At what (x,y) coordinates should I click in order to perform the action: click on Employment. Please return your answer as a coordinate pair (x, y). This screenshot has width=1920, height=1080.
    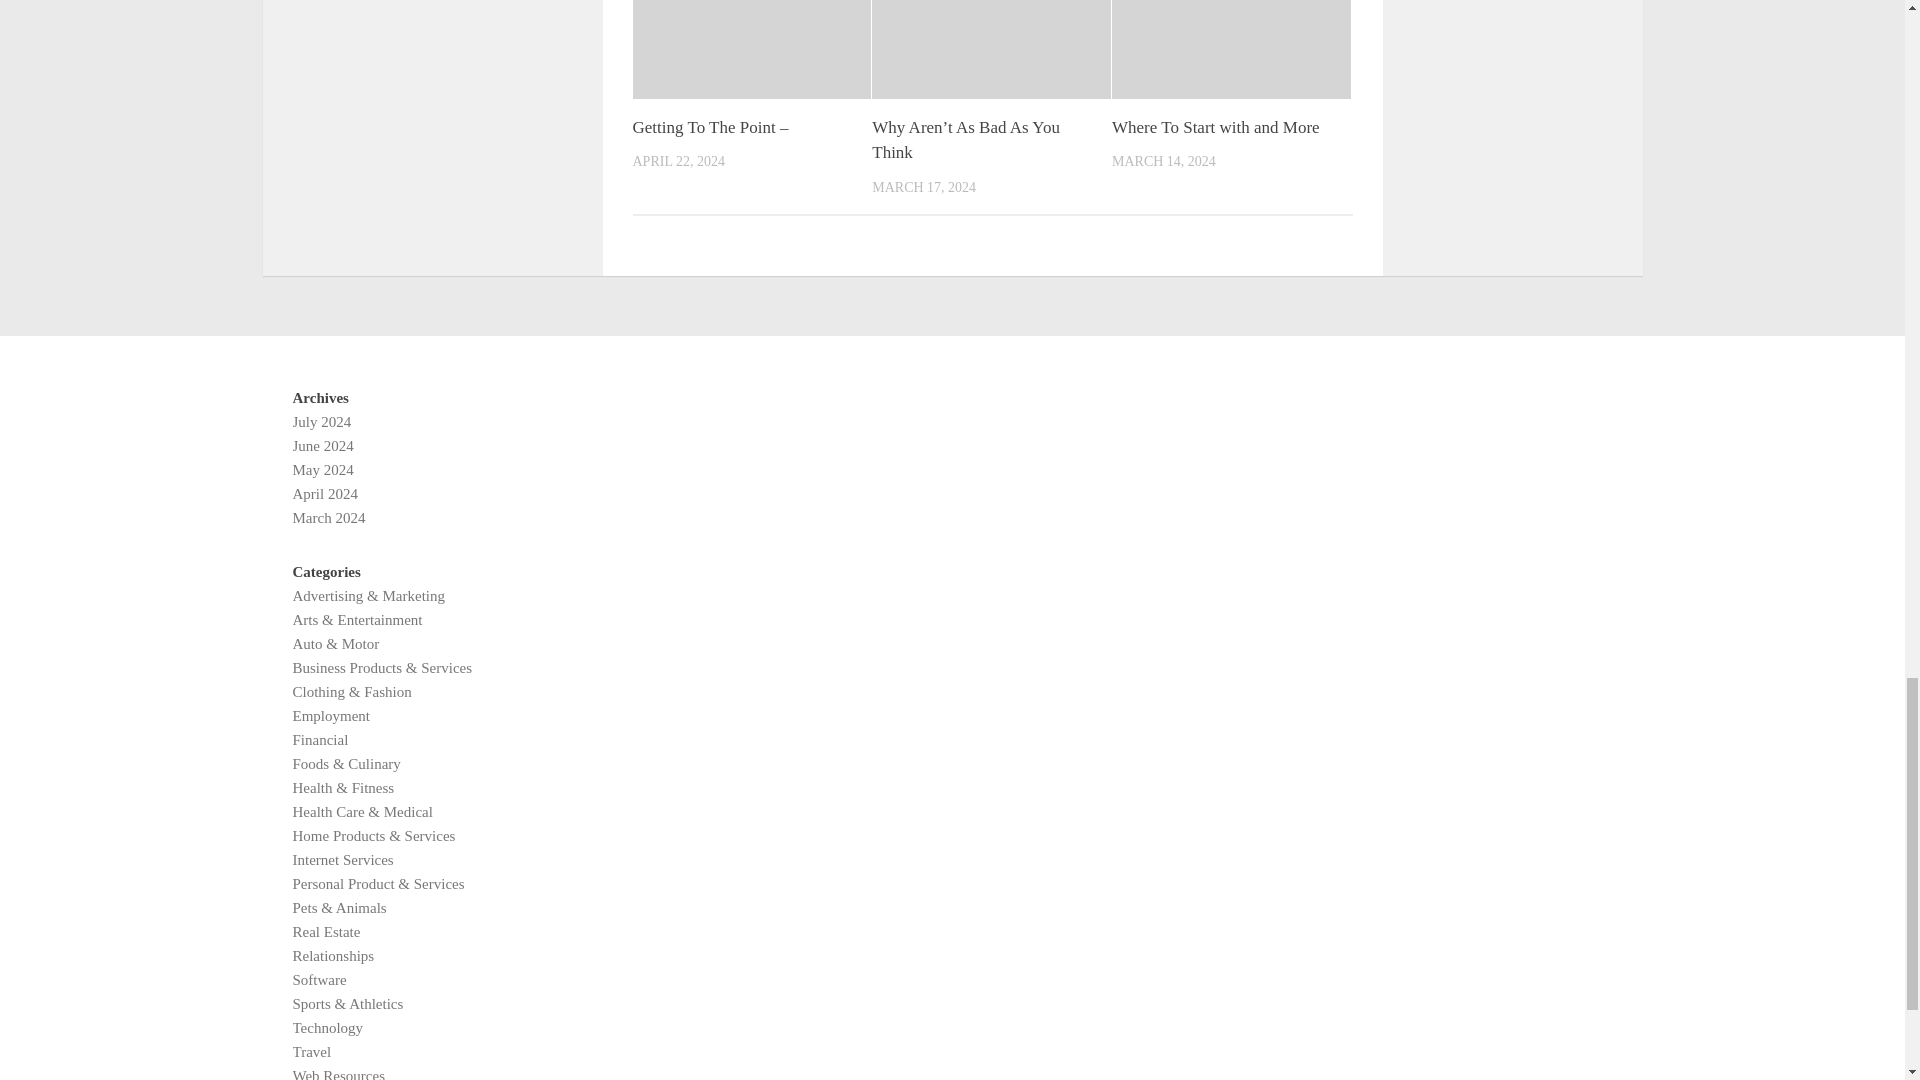
    Looking at the image, I should click on (330, 716).